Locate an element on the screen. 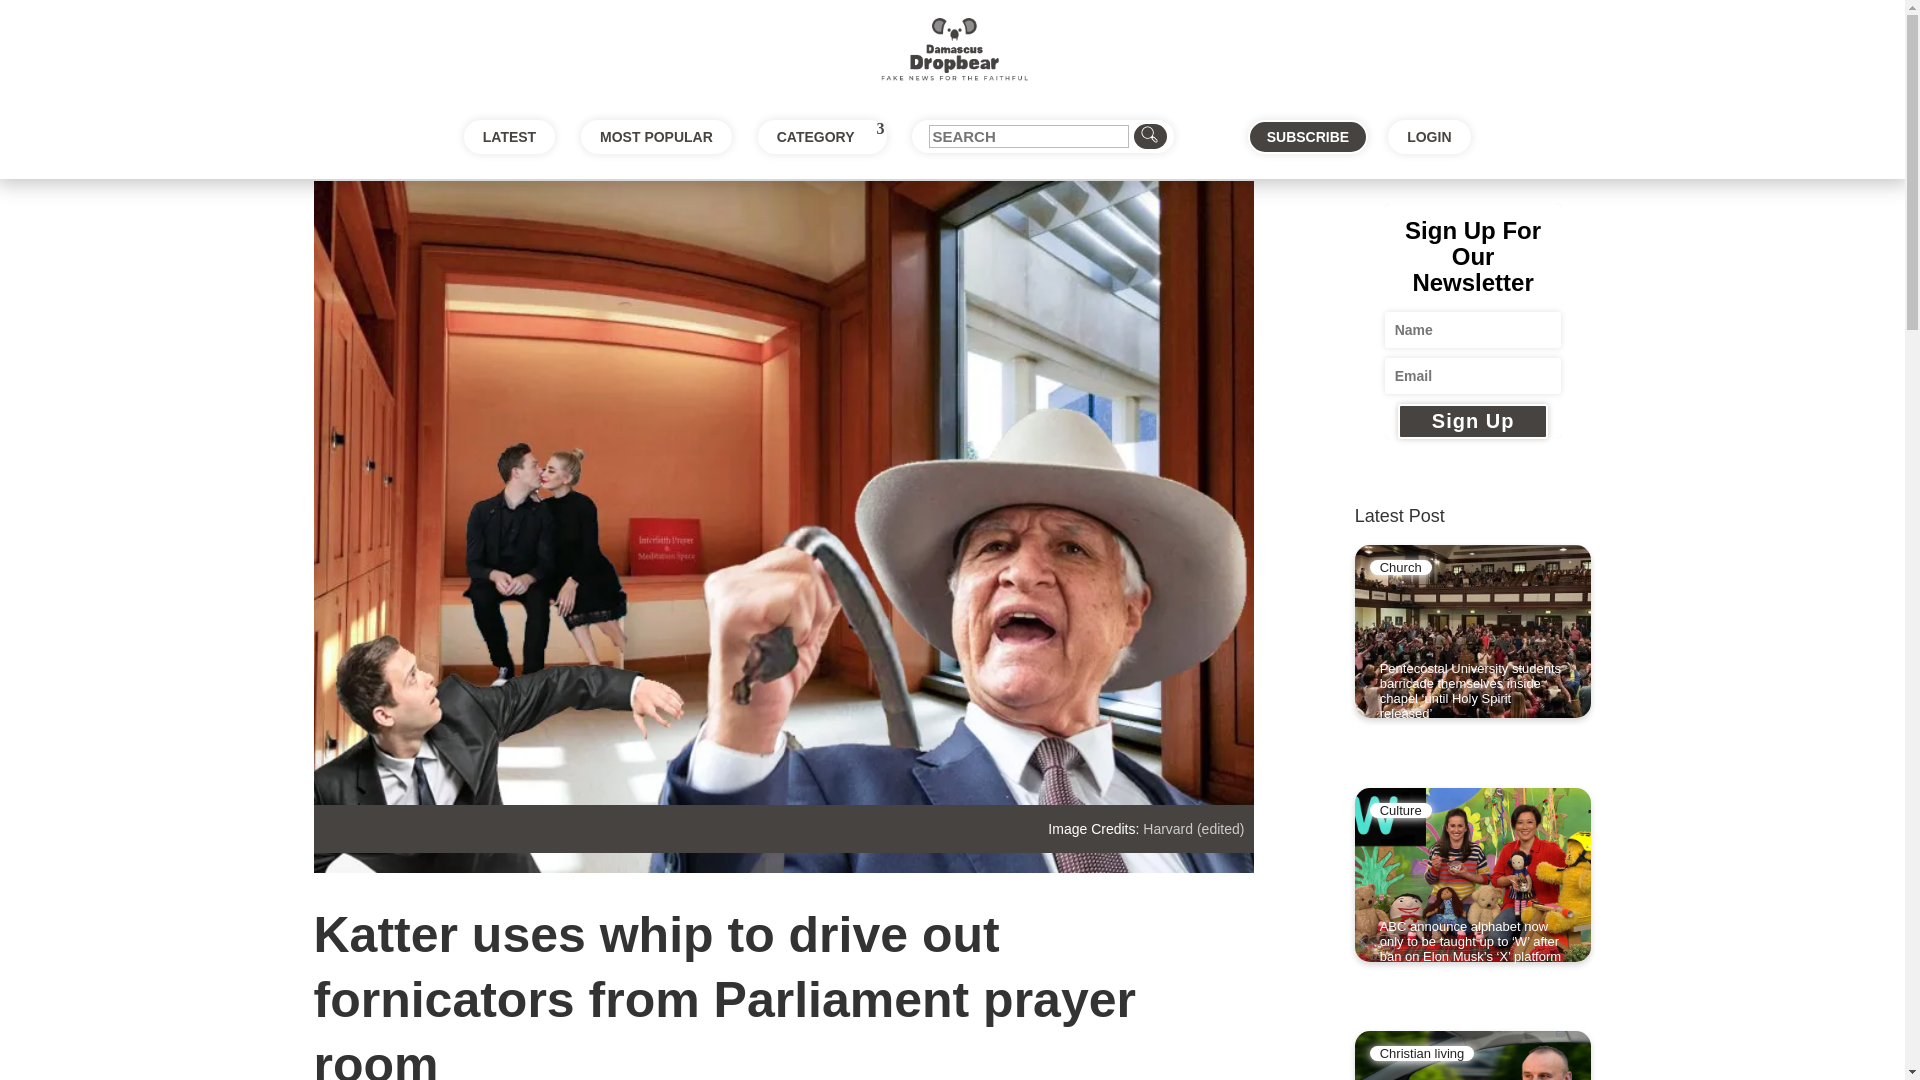  View Culture is located at coordinates (1401, 810).